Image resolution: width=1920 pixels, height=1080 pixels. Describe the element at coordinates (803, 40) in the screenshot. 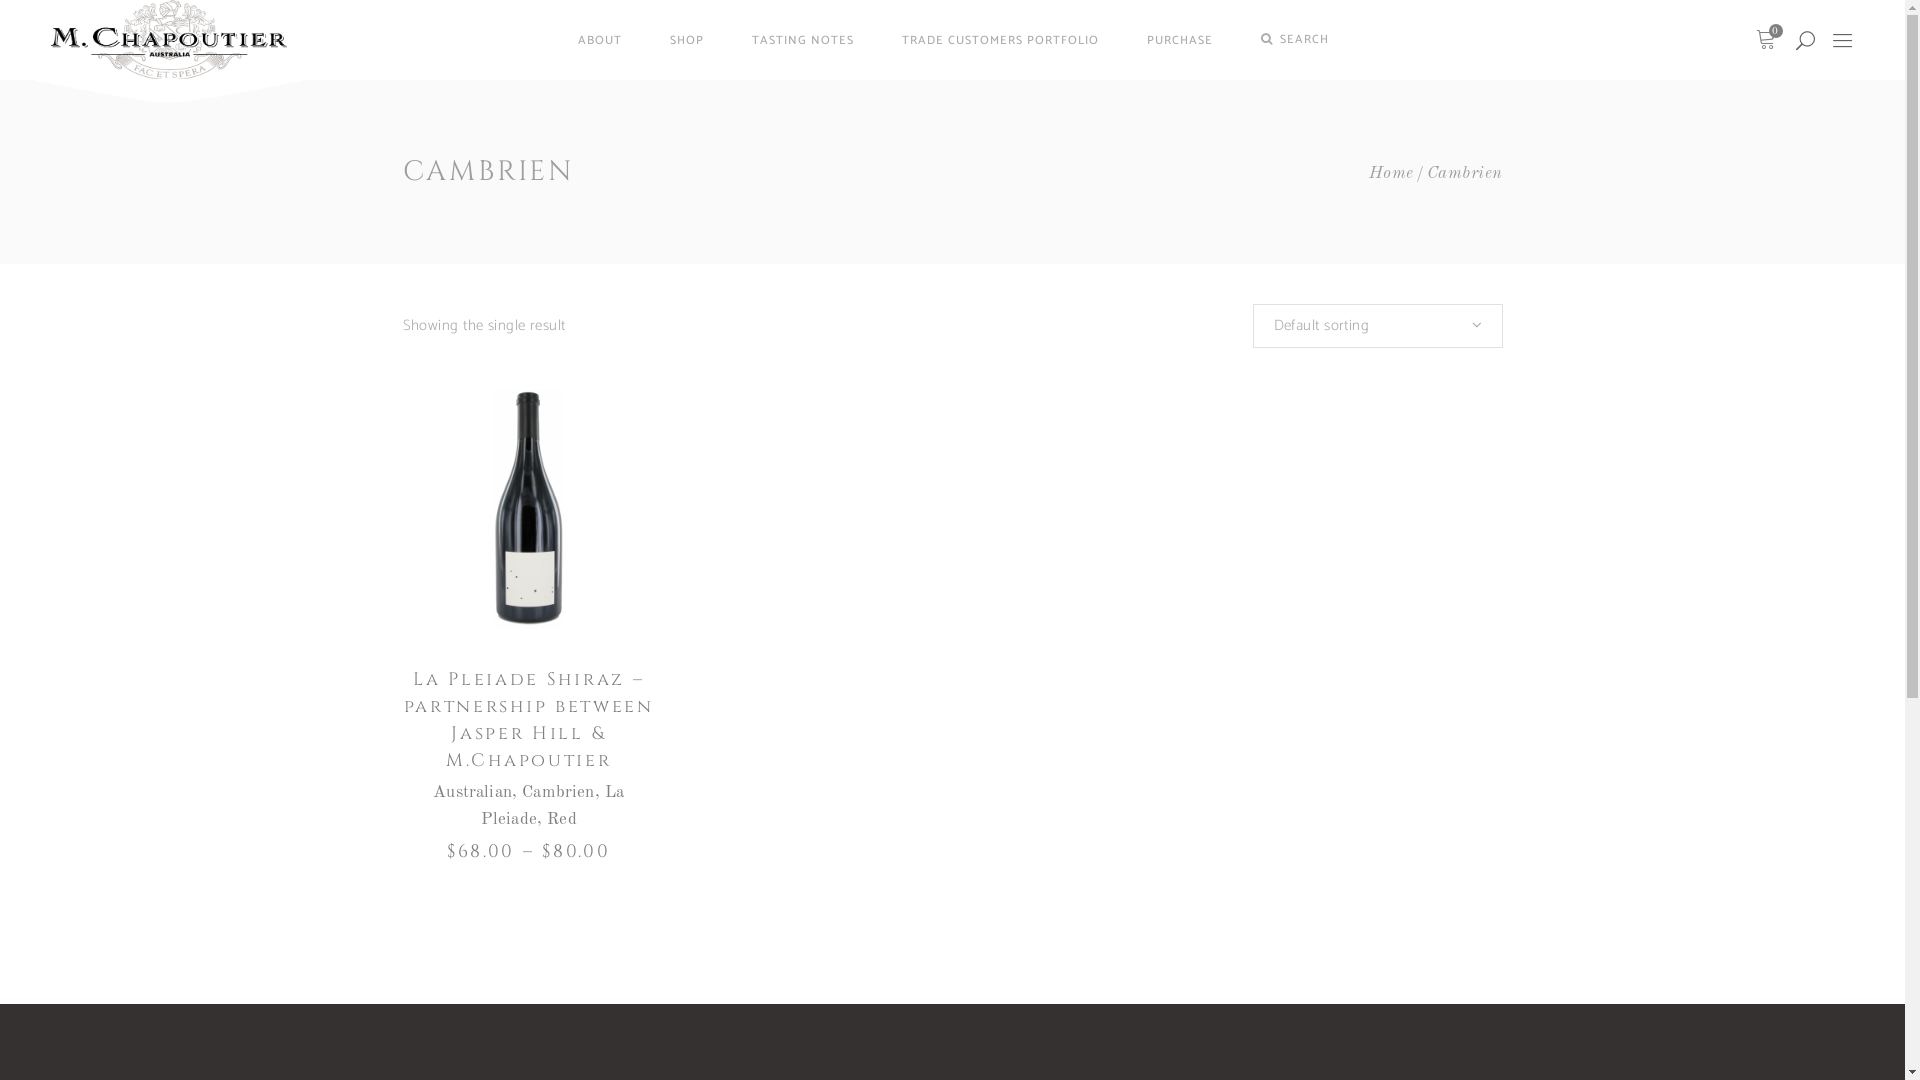

I see `TASTING NOTES` at that location.